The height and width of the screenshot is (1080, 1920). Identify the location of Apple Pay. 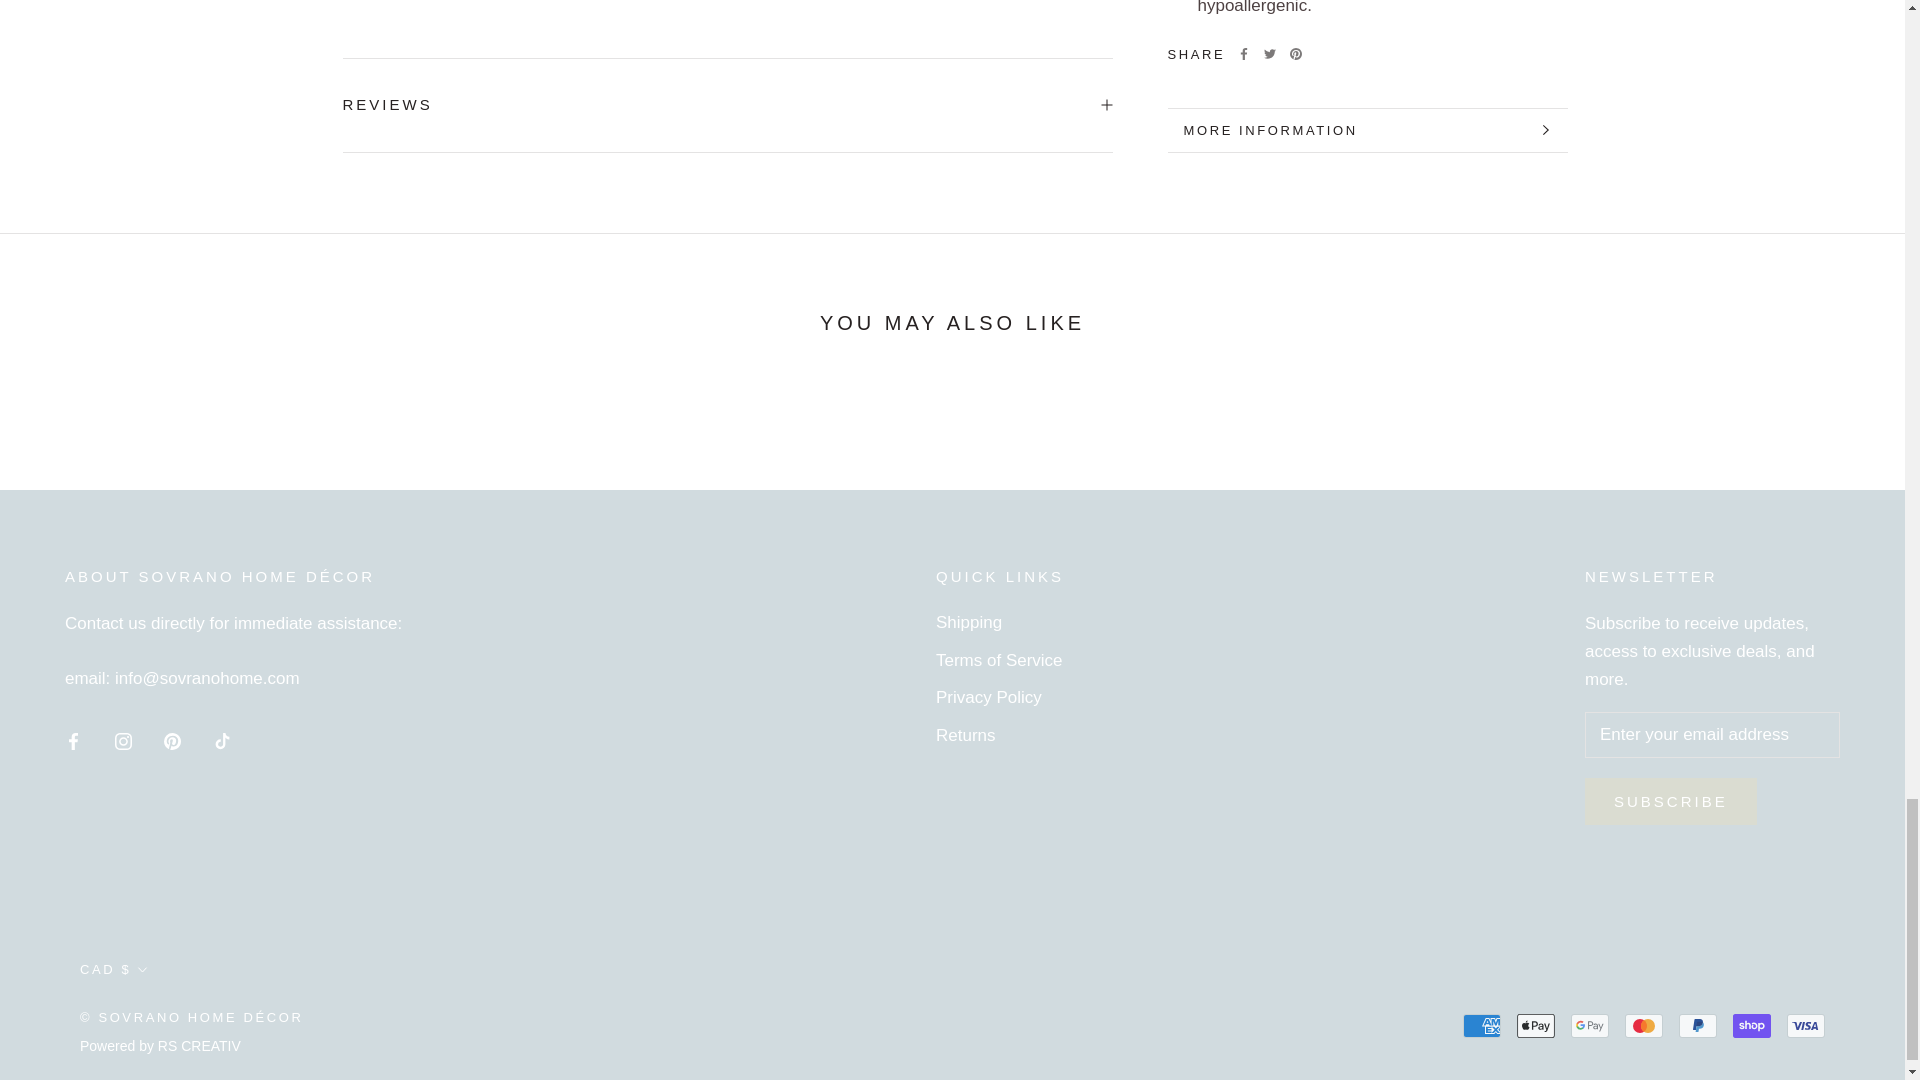
(1536, 1026).